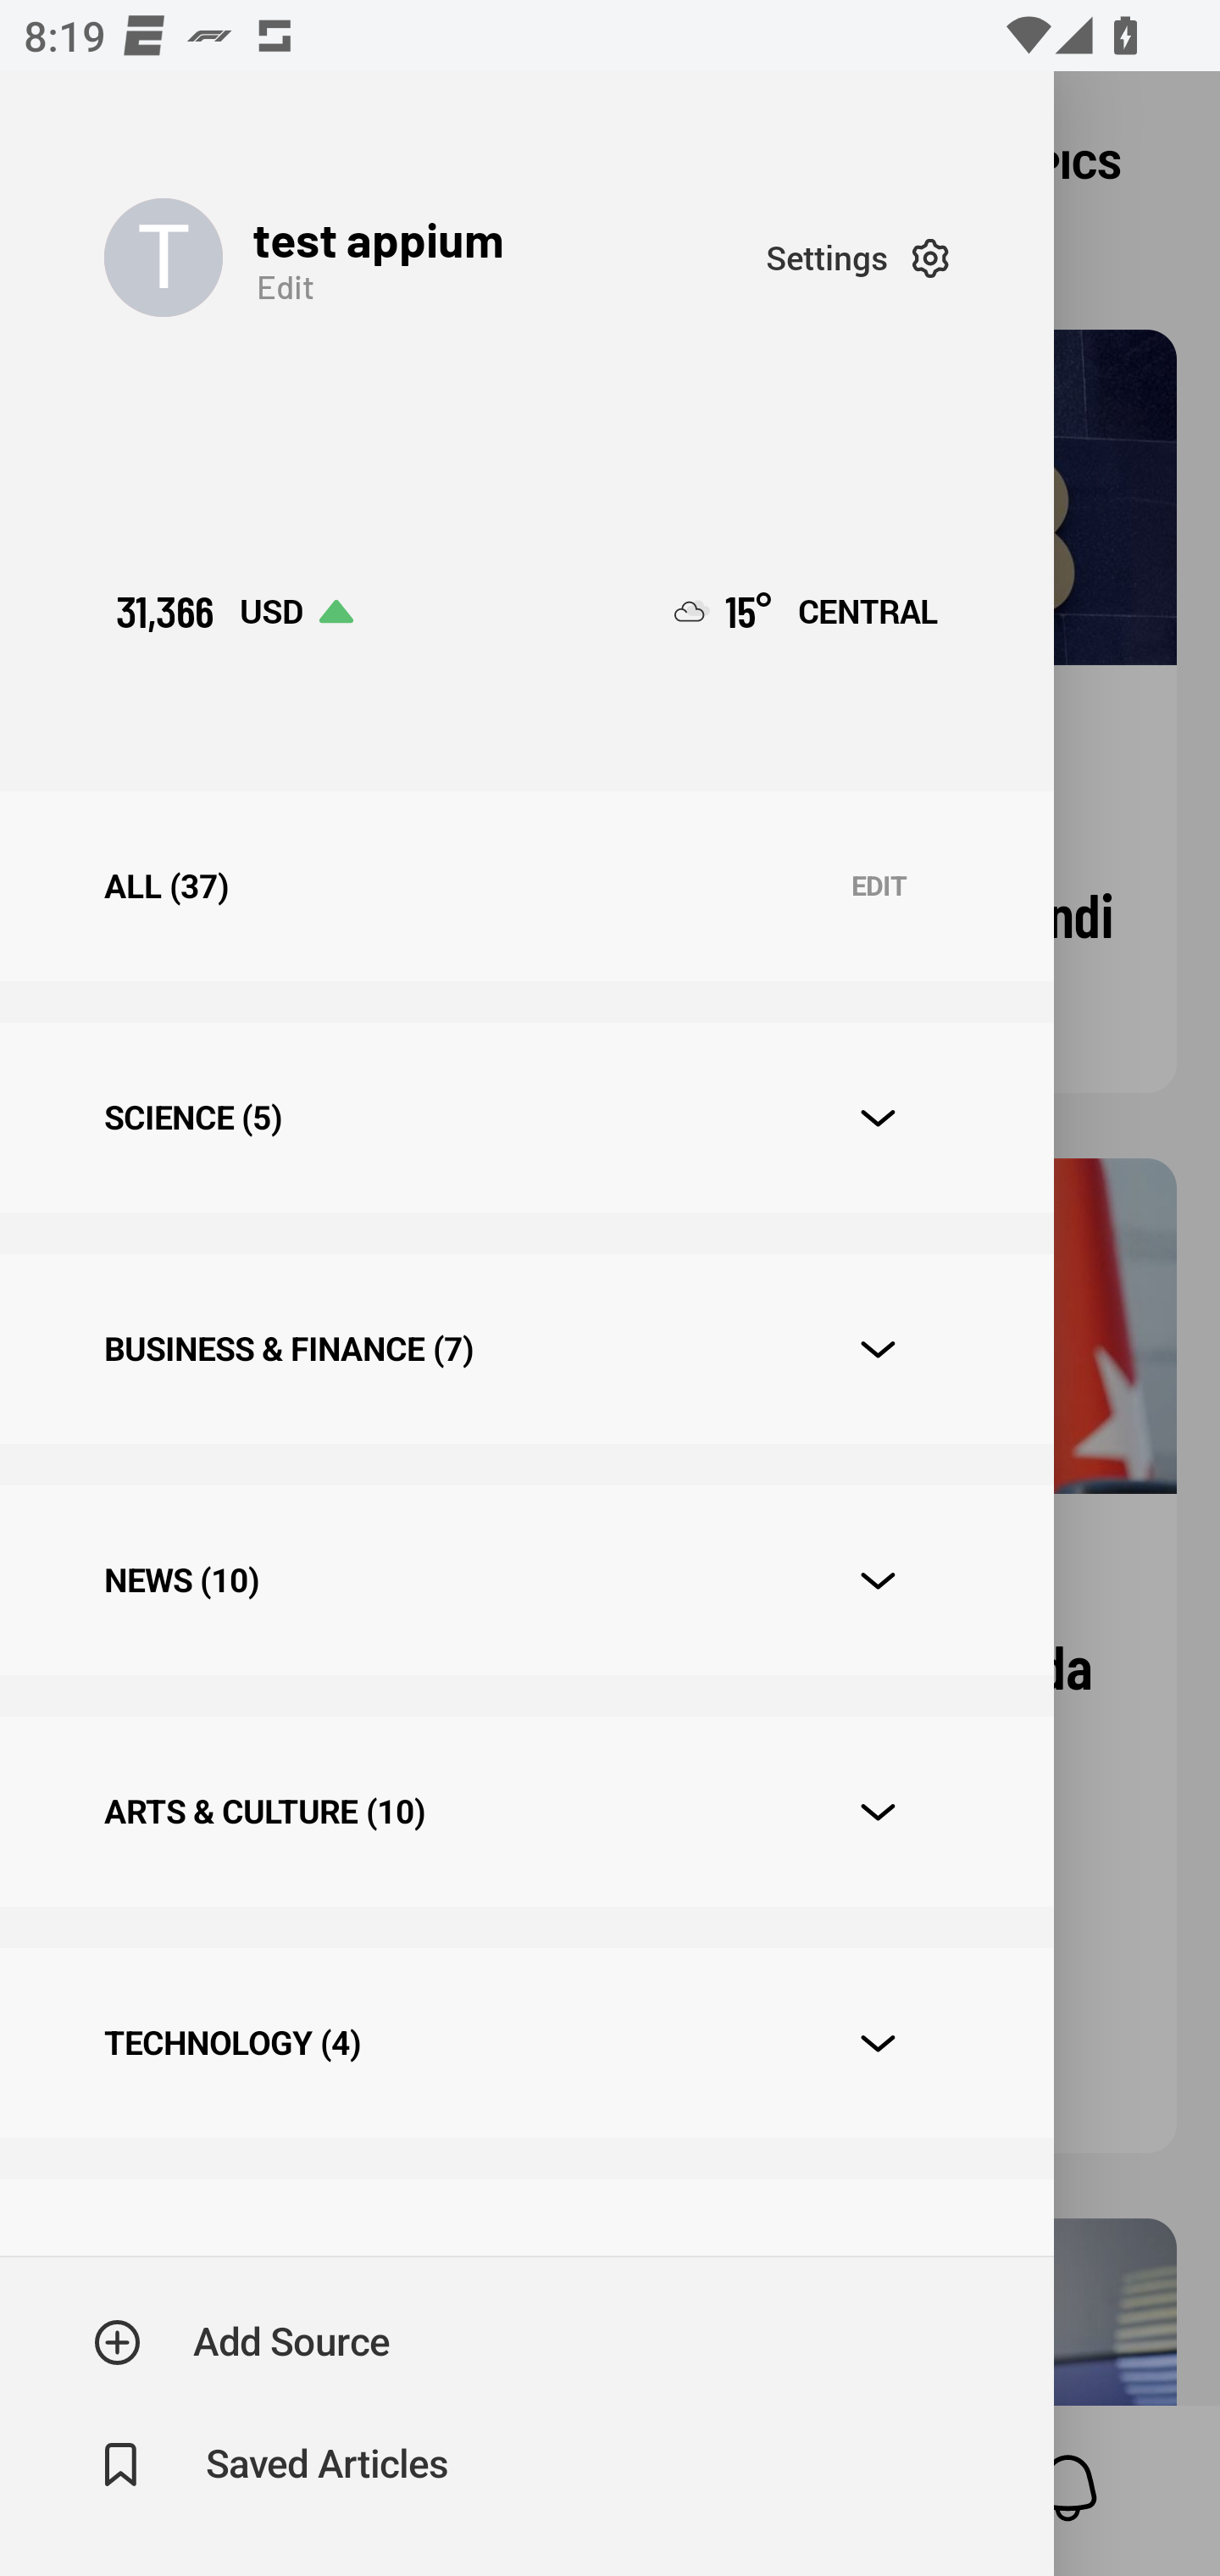  Describe the element at coordinates (878, 1349) in the screenshot. I see `Expand Button` at that location.